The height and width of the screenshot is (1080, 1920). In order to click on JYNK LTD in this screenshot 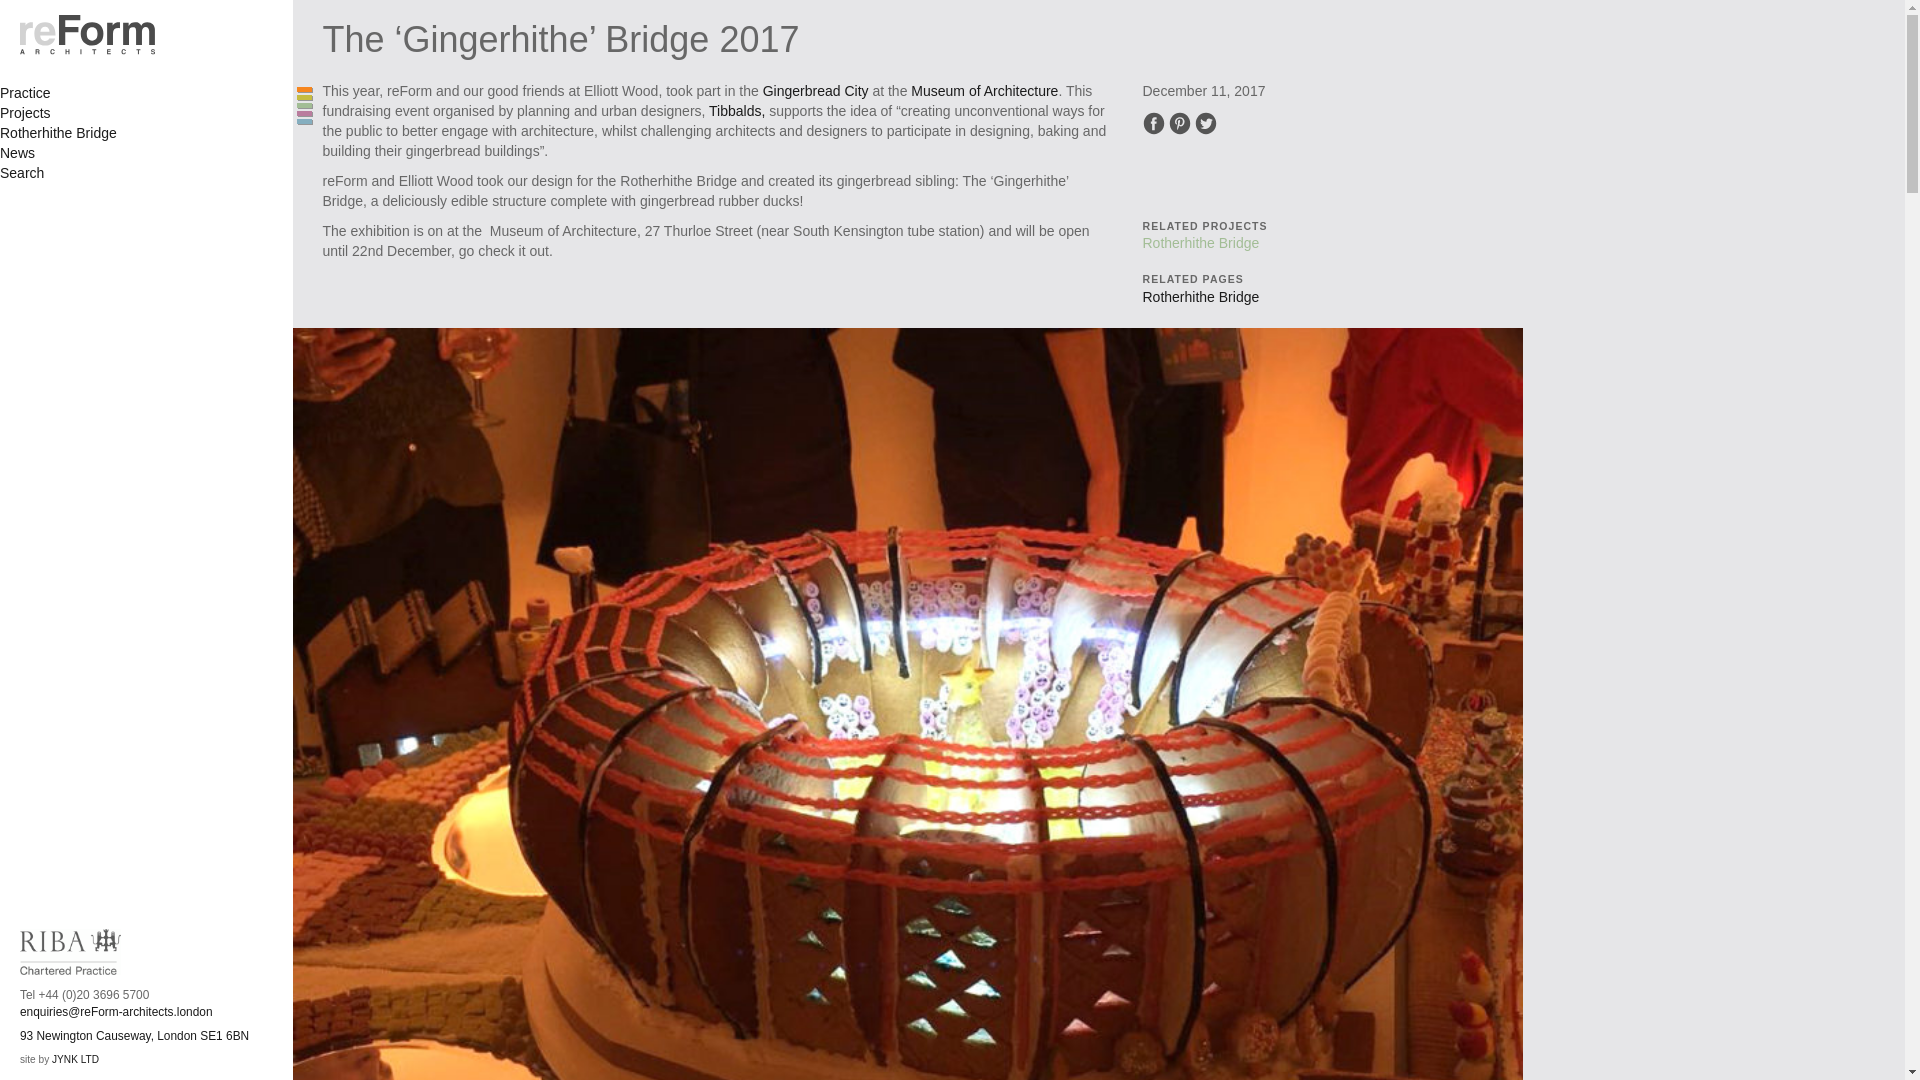, I will do `click(1152, 122)`.